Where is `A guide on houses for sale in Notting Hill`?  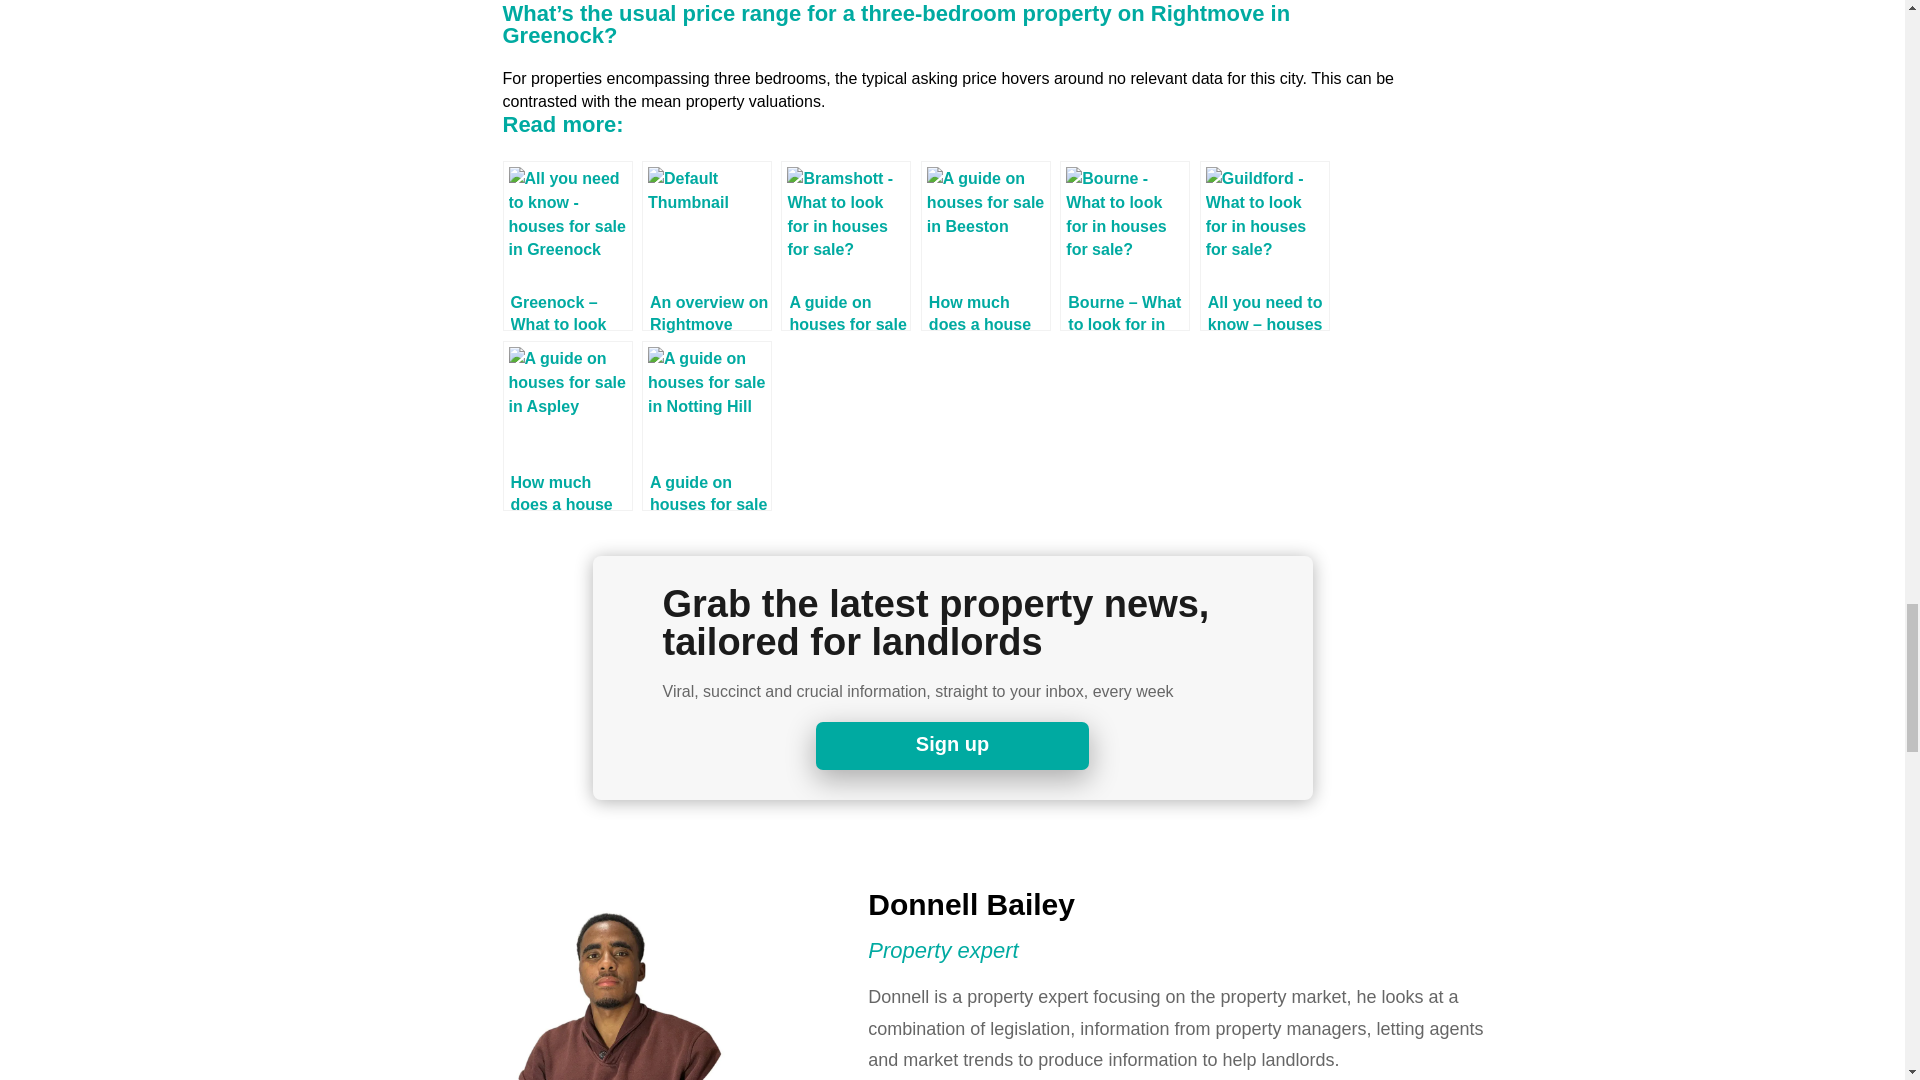 A guide on houses for sale in Notting Hill is located at coordinates (706, 426).